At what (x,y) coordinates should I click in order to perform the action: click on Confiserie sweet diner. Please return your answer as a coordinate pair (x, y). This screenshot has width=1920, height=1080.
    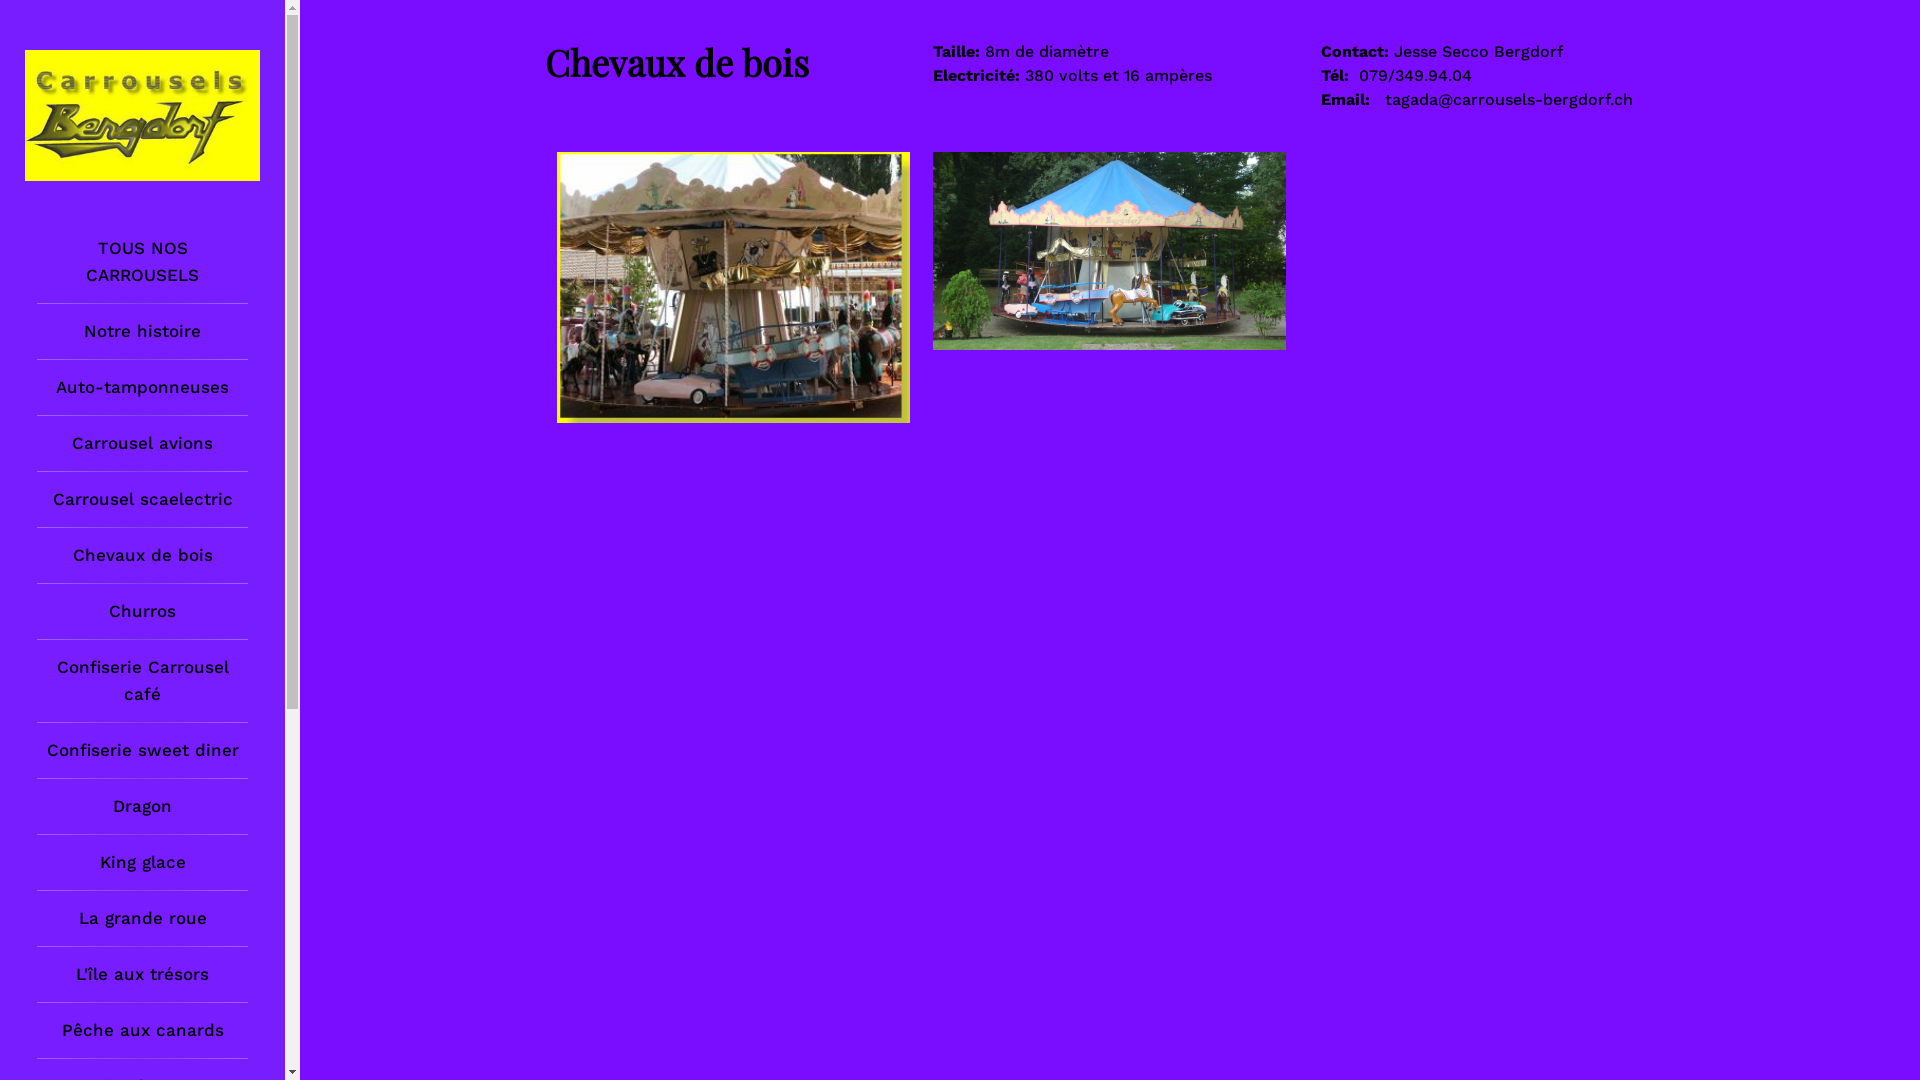
    Looking at the image, I should click on (142, 750).